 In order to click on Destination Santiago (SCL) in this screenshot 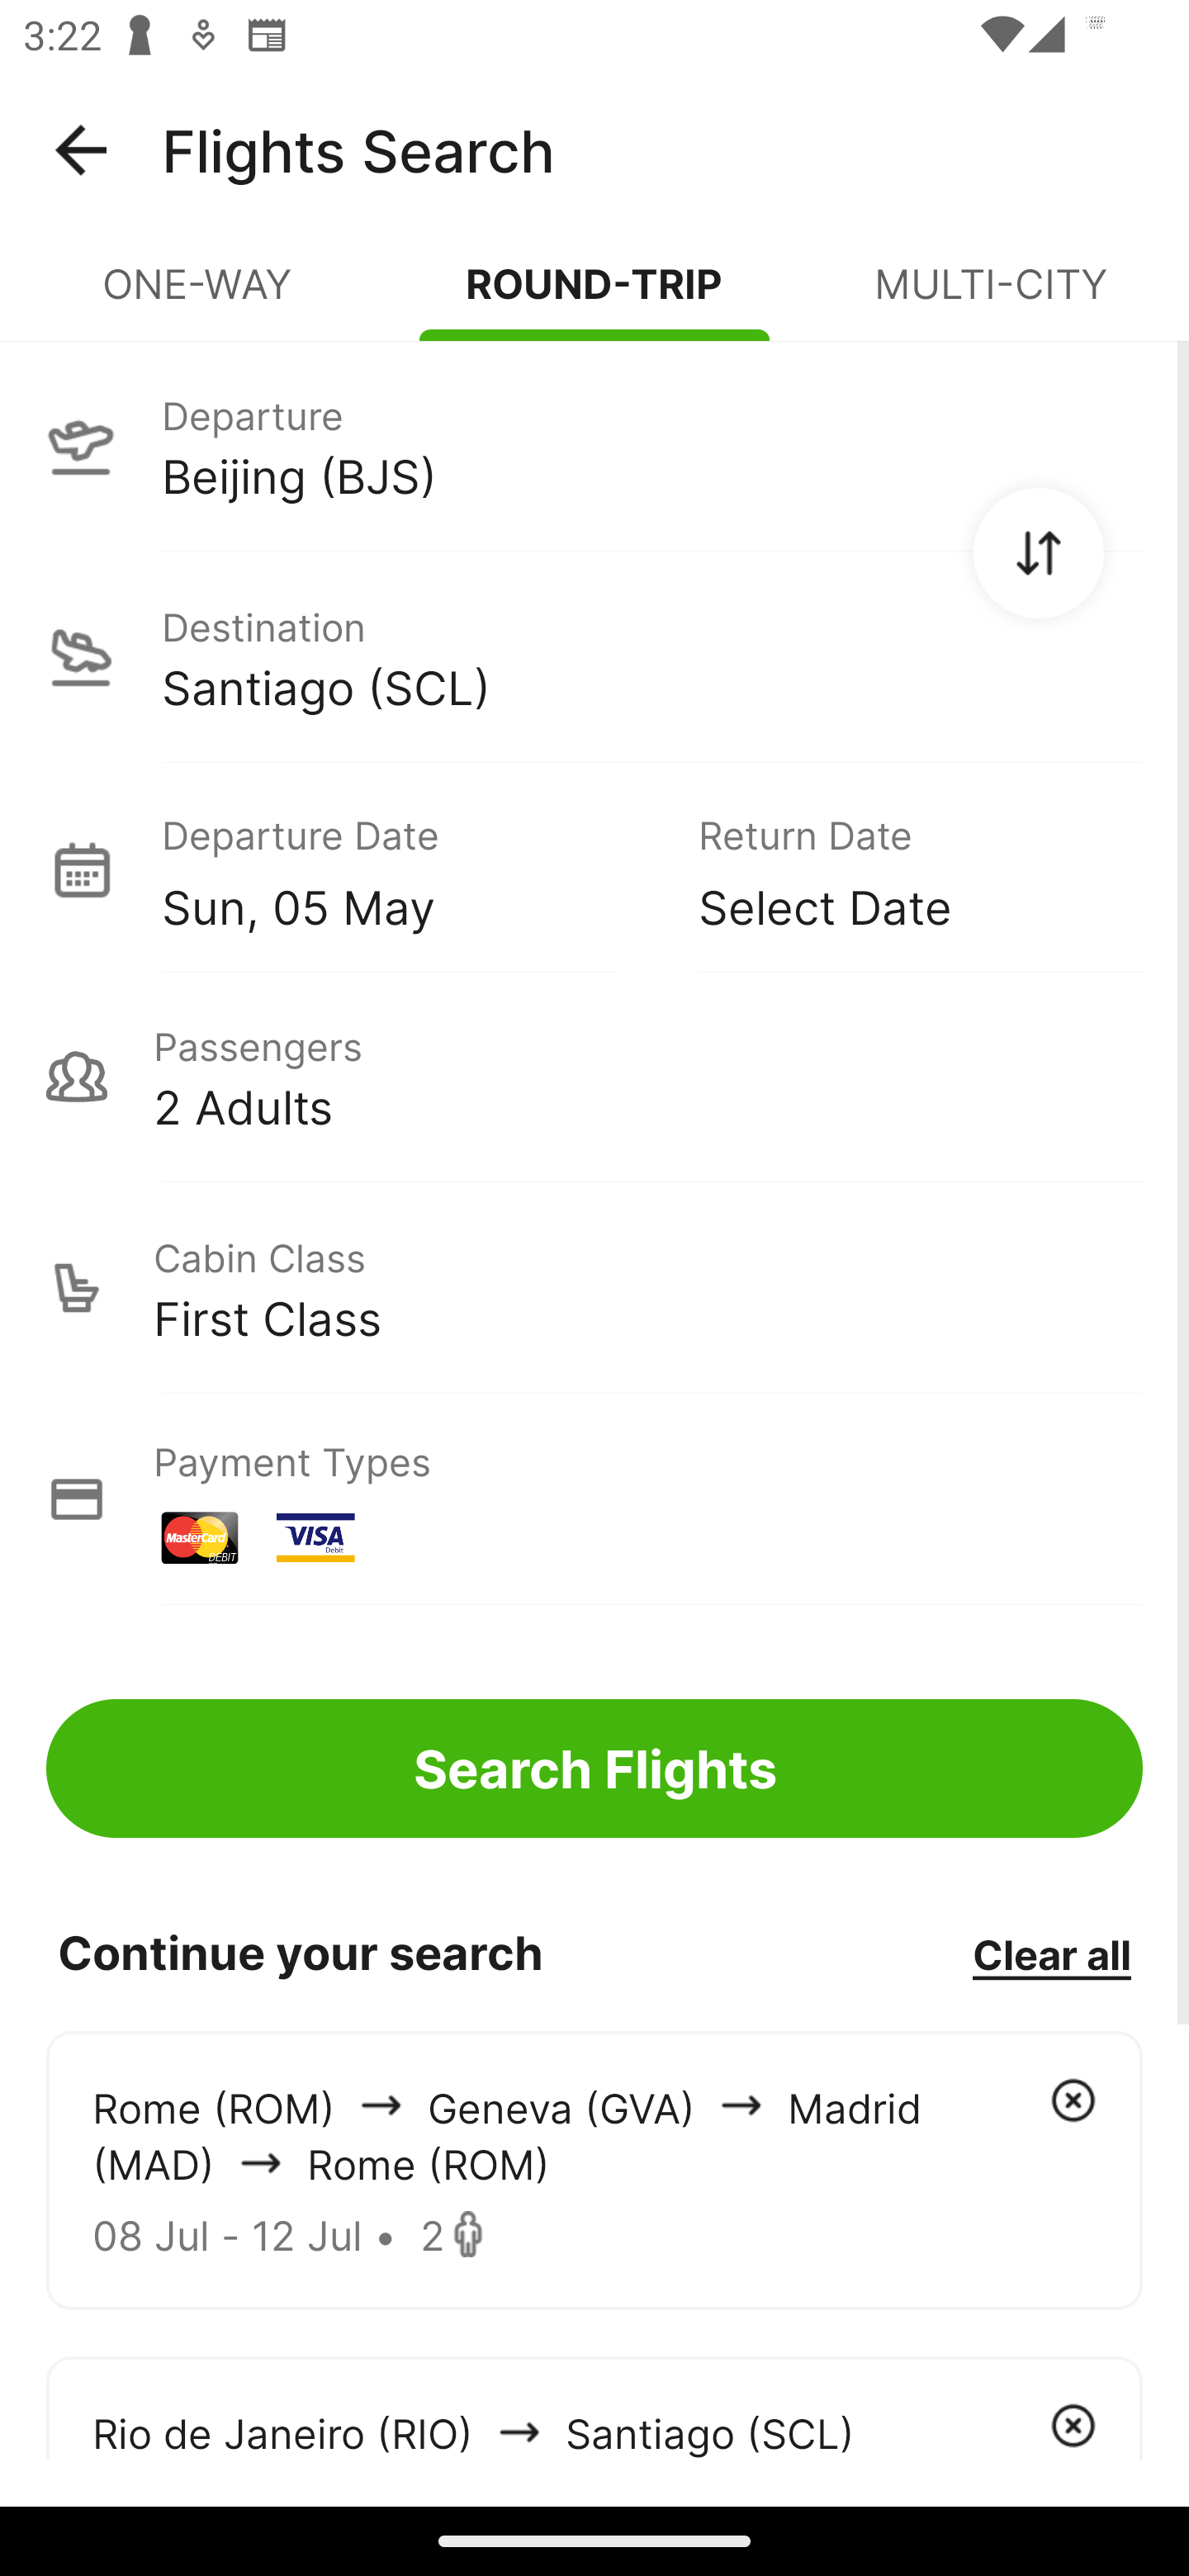, I will do `click(594, 657)`.